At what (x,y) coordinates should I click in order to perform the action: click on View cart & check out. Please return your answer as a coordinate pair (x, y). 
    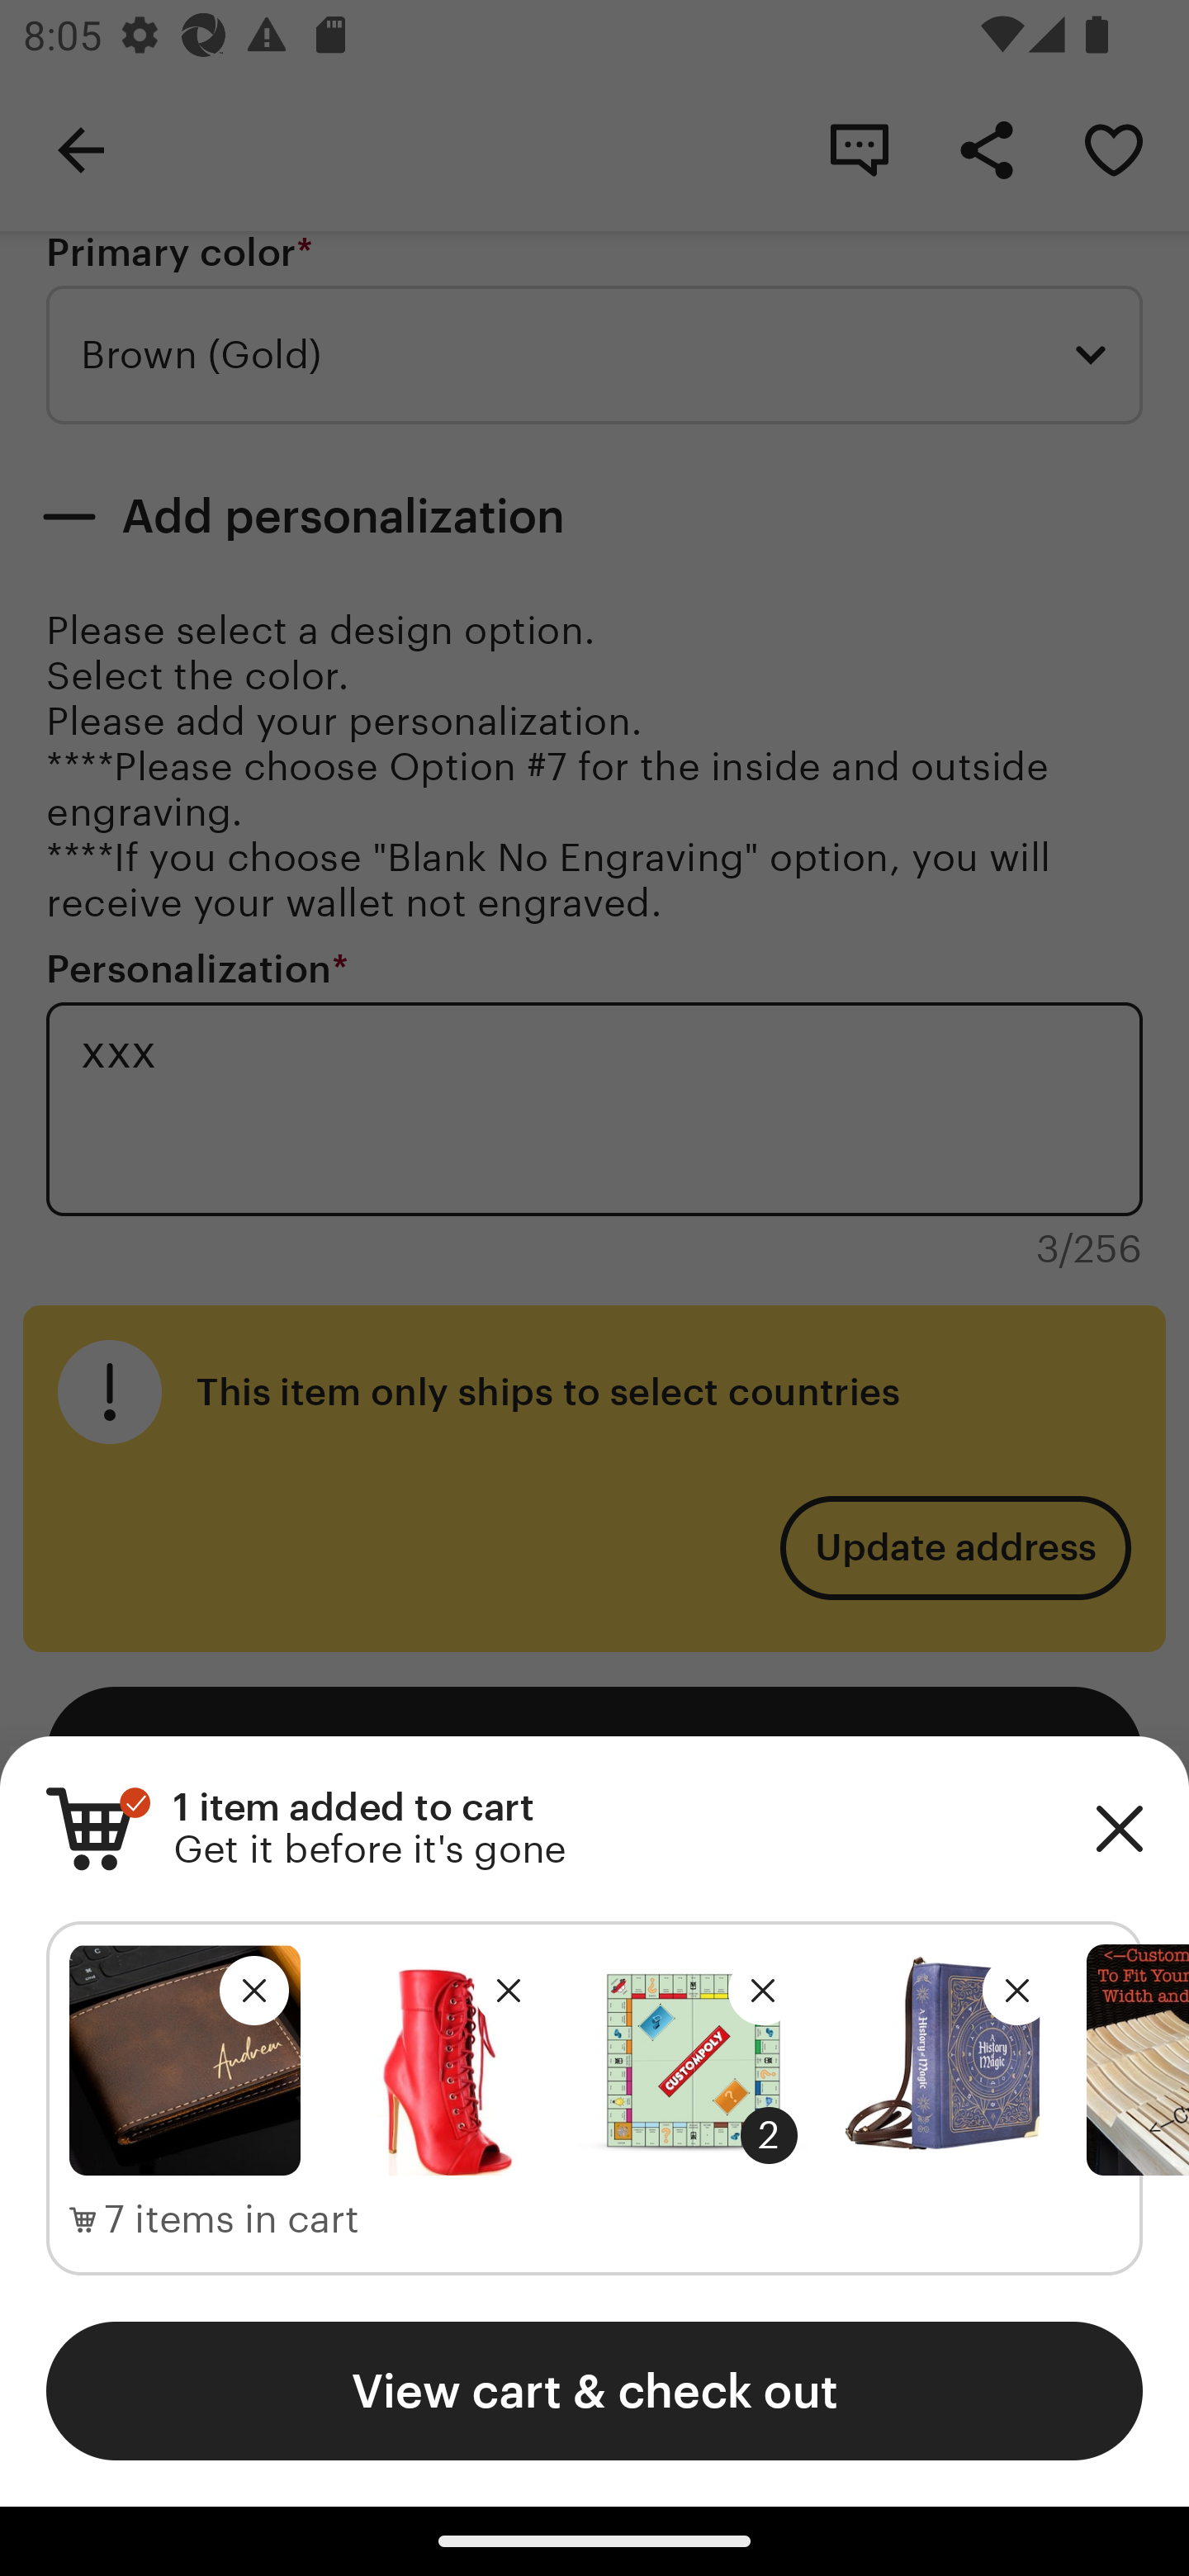
    Looking at the image, I should click on (594, 2390).